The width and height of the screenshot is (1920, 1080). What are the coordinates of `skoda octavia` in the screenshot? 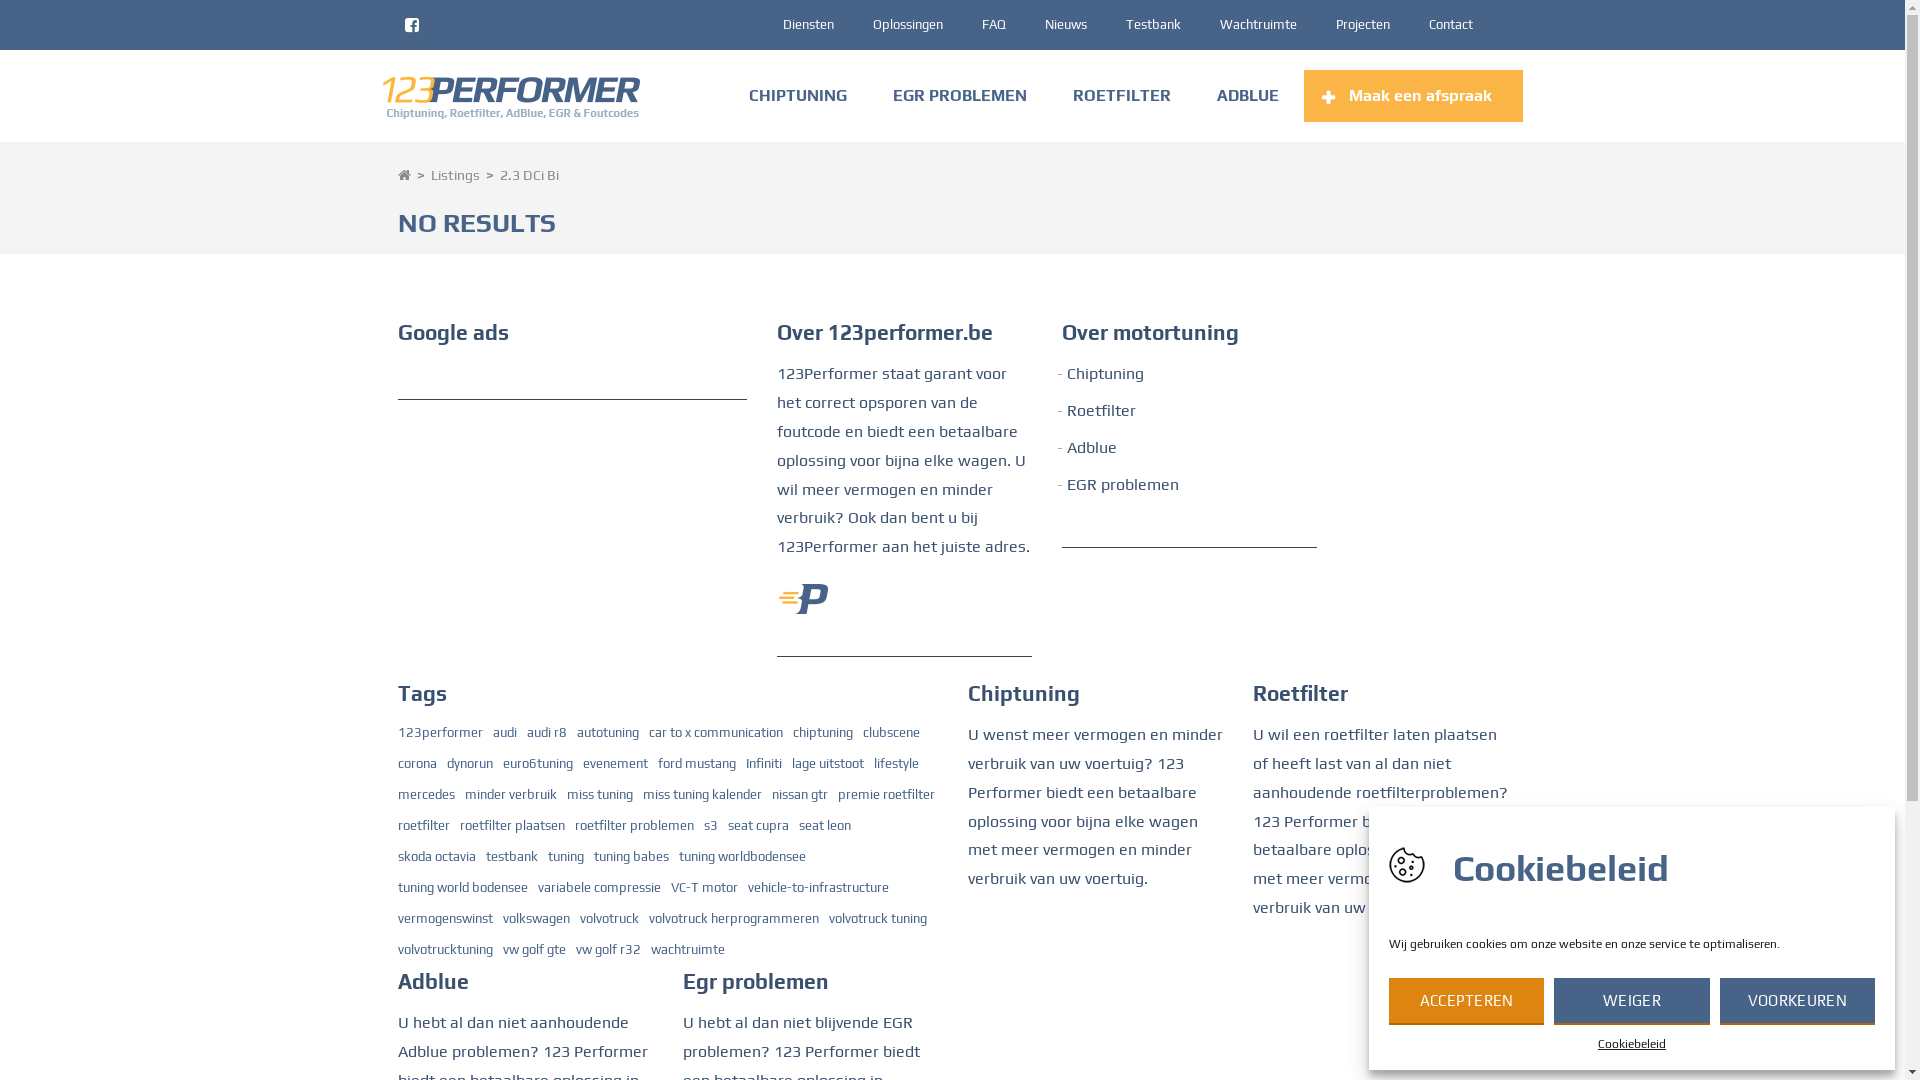 It's located at (437, 857).